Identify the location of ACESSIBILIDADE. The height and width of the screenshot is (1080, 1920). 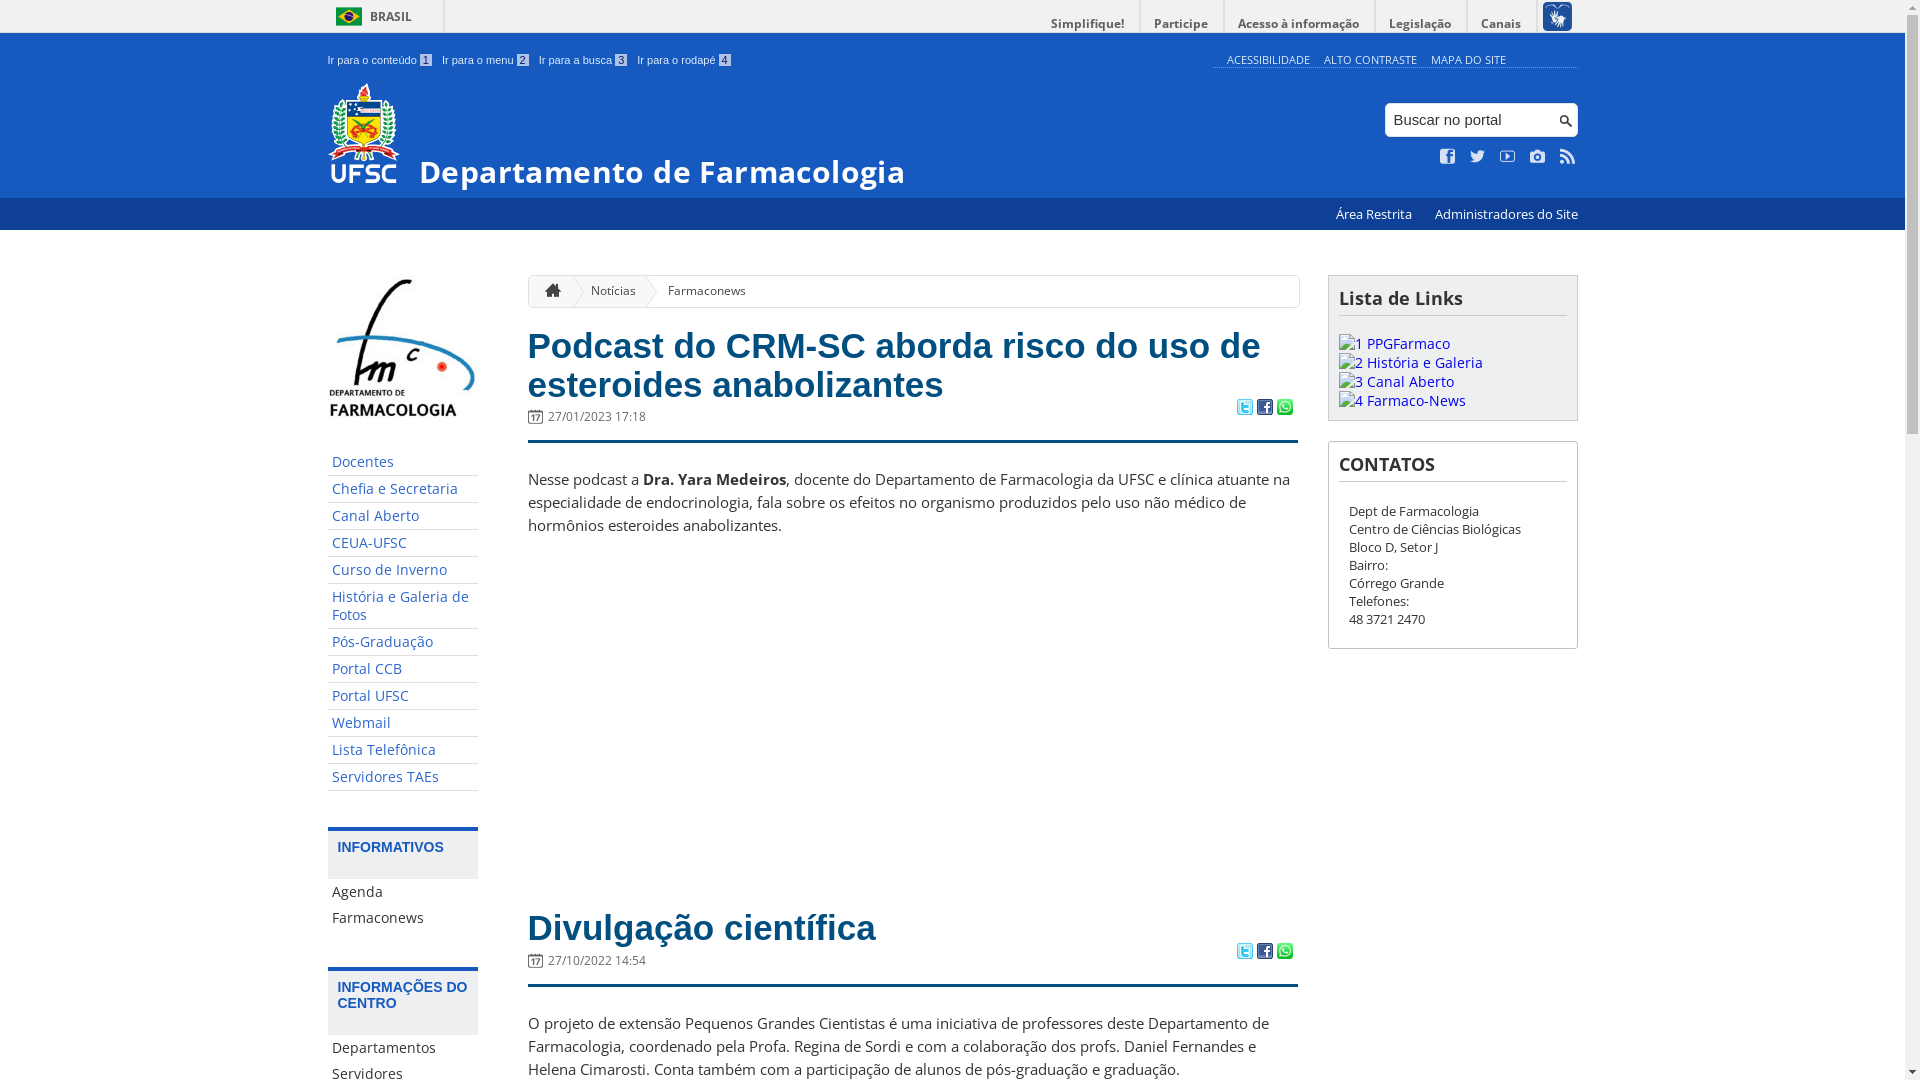
(1268, 60).